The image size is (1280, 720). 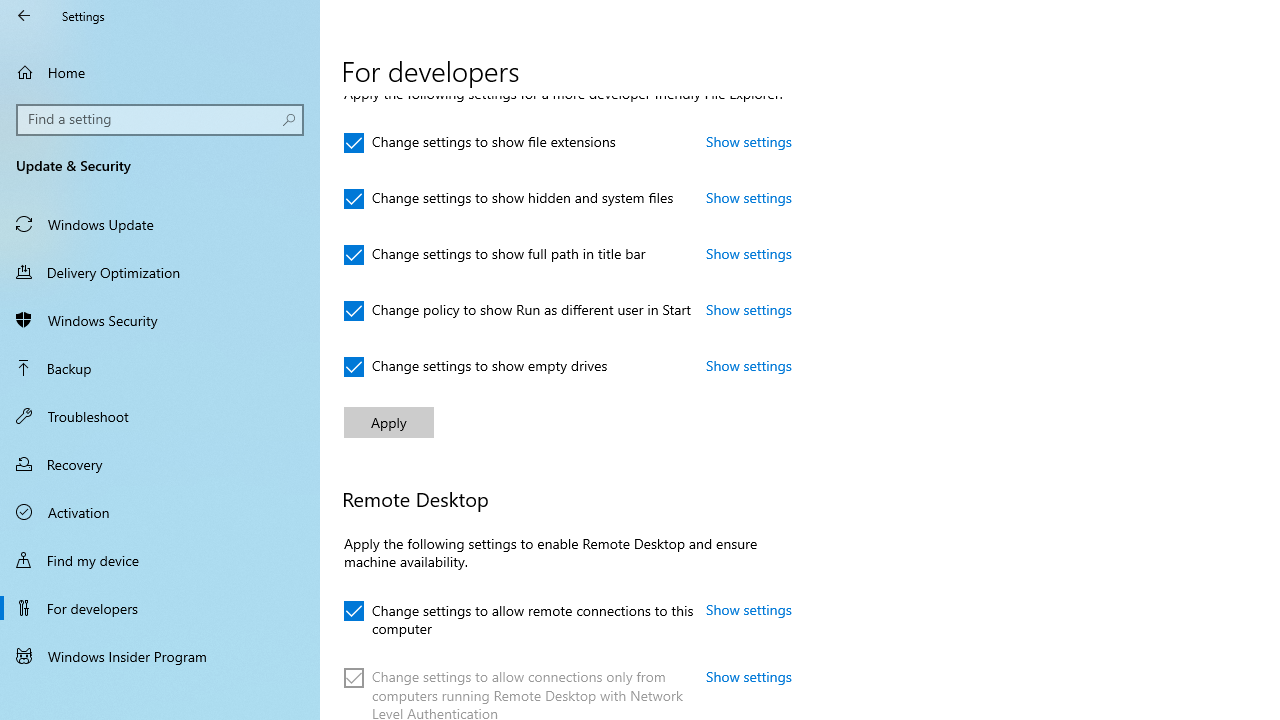 I want to click on Change settings to show hidden and system files, so click(x=509, y=198).